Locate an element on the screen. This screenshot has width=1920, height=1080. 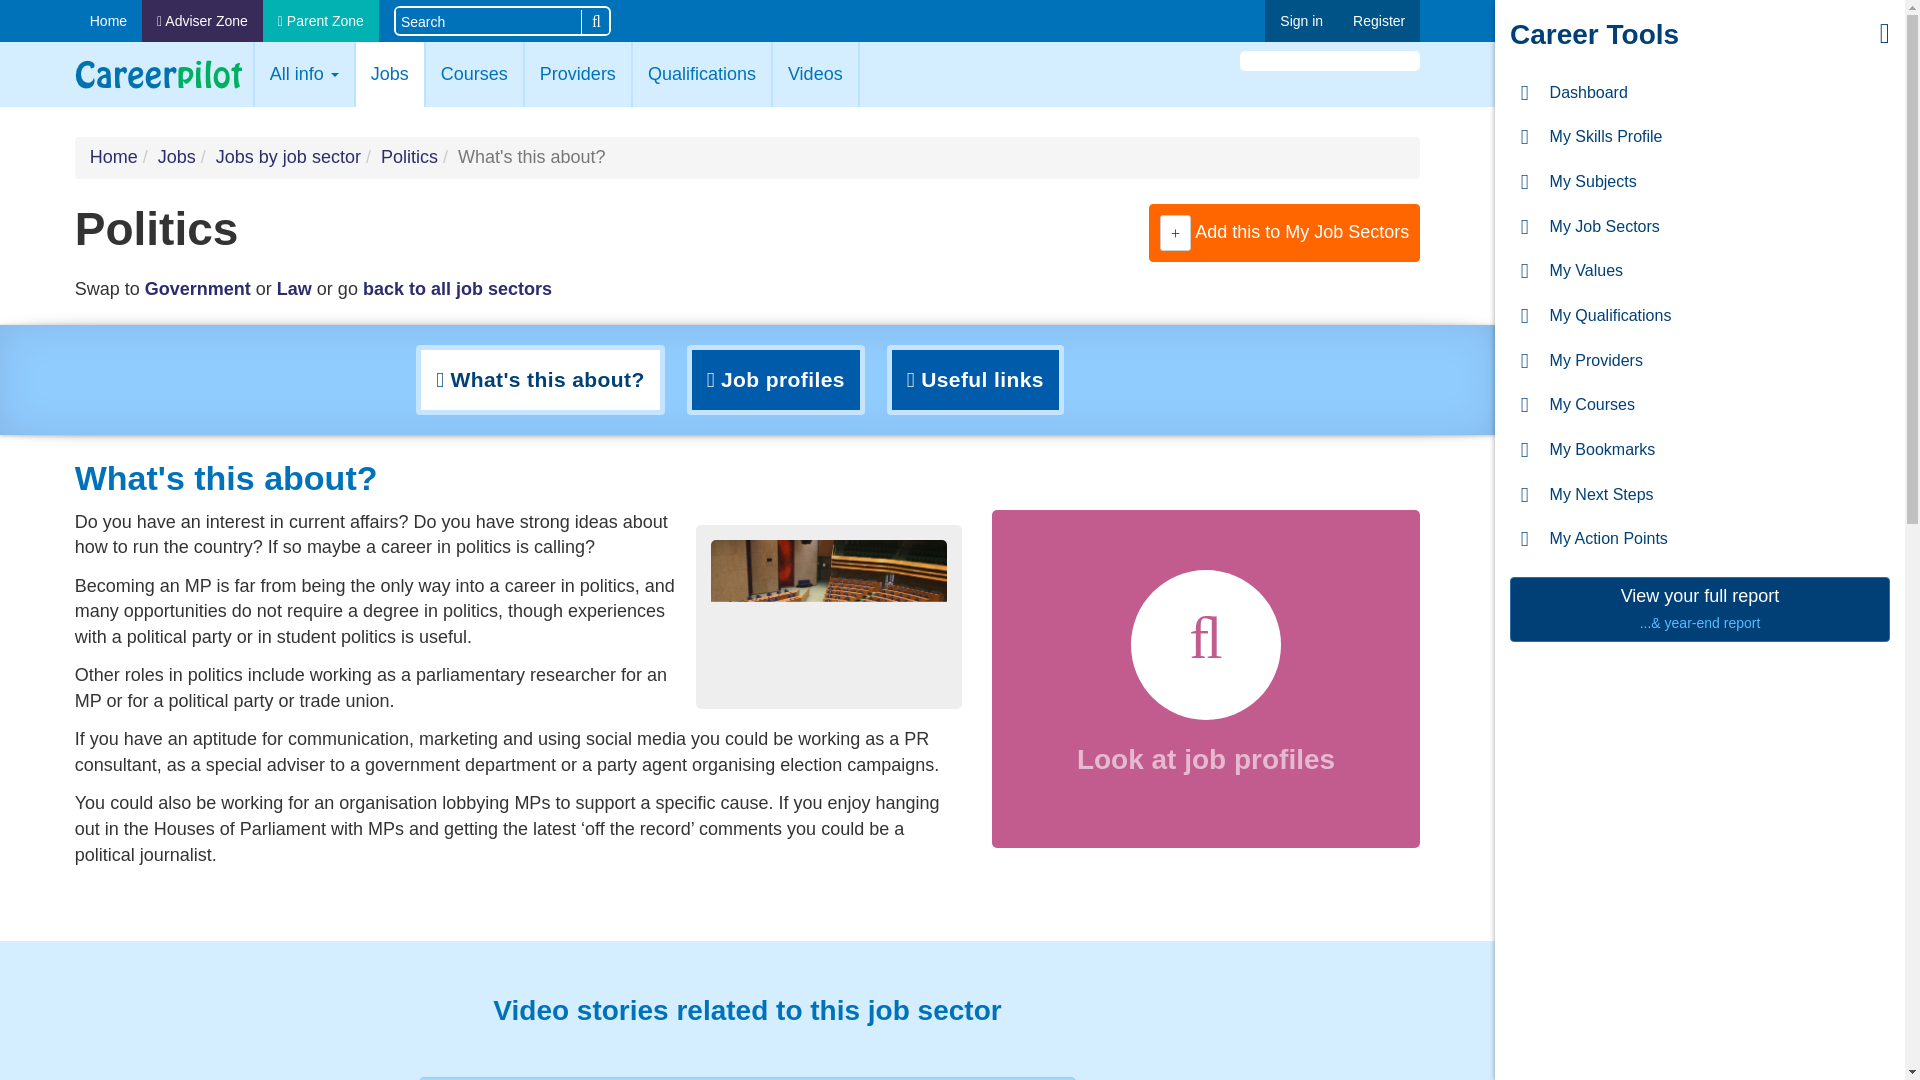
Parent Zone is located at coordinates (320, 21).